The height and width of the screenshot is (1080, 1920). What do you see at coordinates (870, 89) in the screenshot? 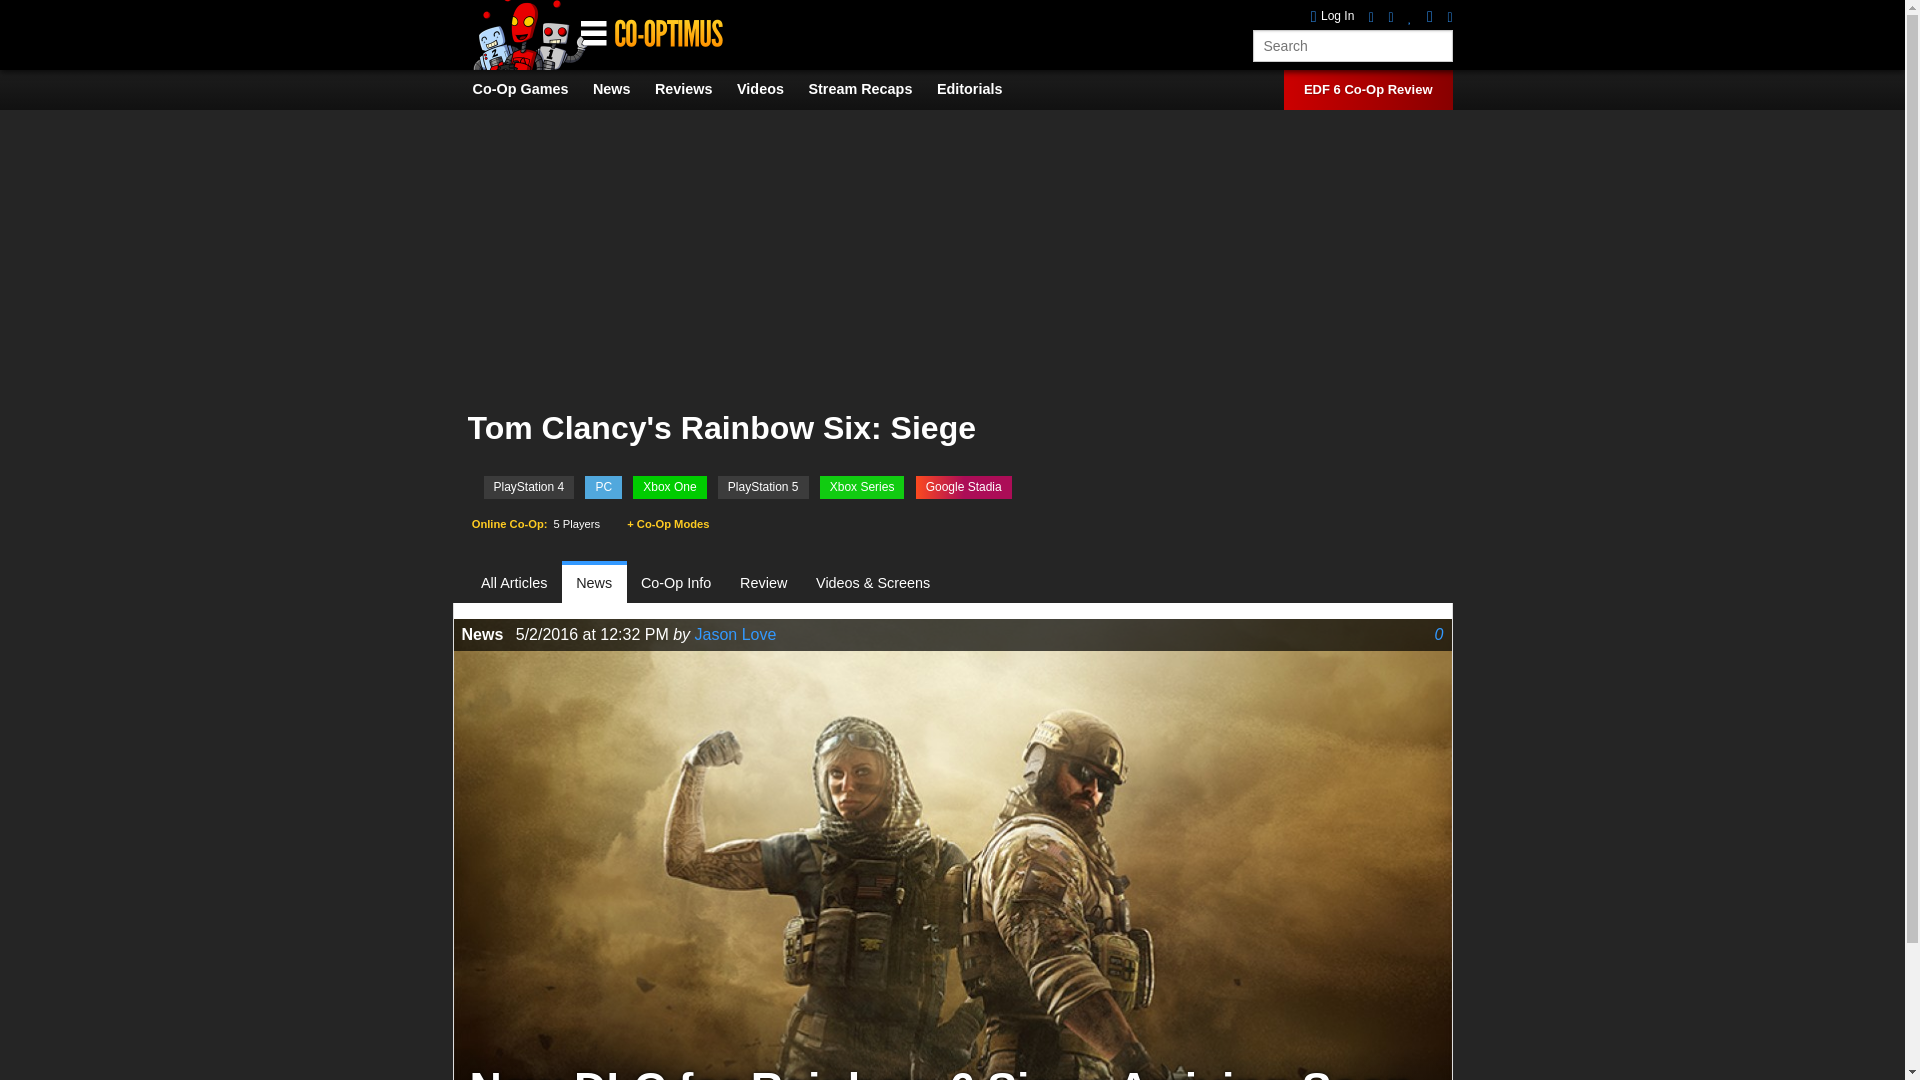
I see `Weekly Video Streams and VODs from Co-Optimus` at bounding box center [870, 89].